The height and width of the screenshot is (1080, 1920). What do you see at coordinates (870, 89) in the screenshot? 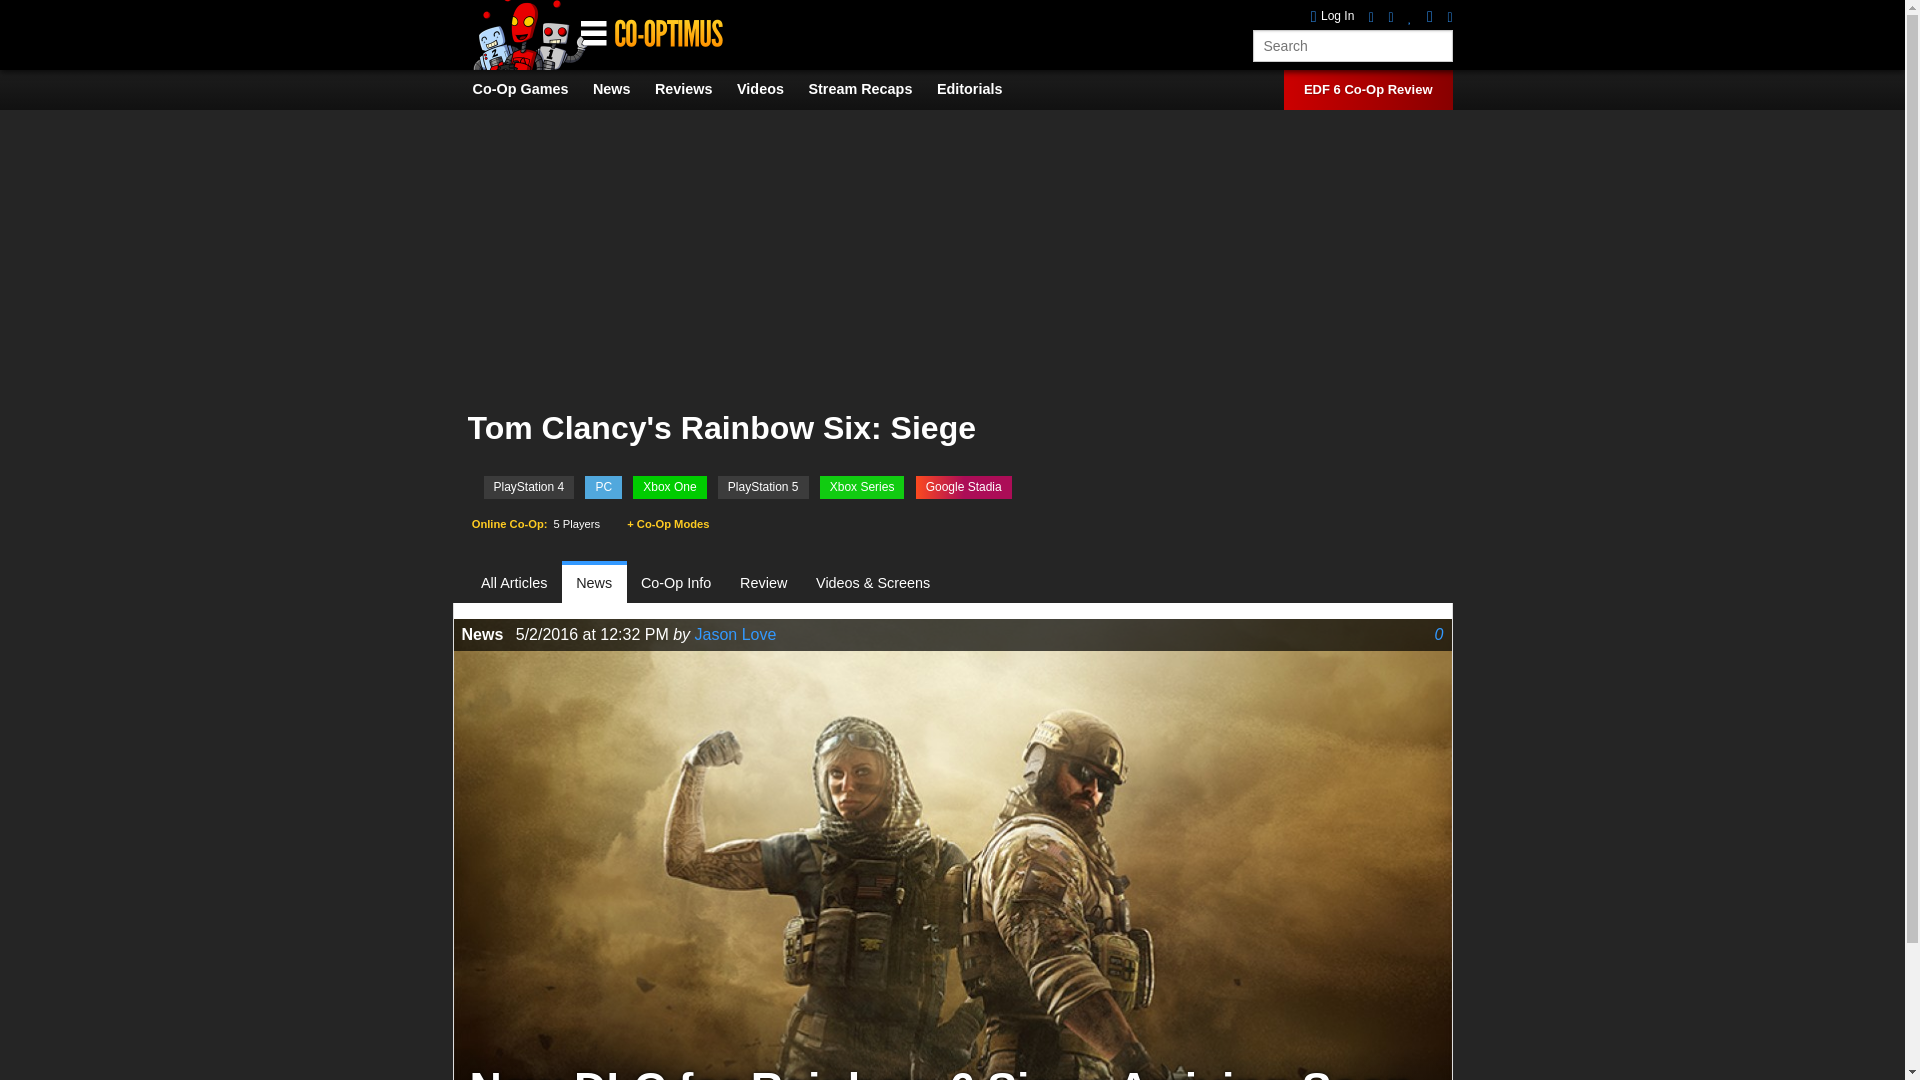
I see `Weekly Video Streams and VODs from Co-Optimus` at bounding box center [870, 89].